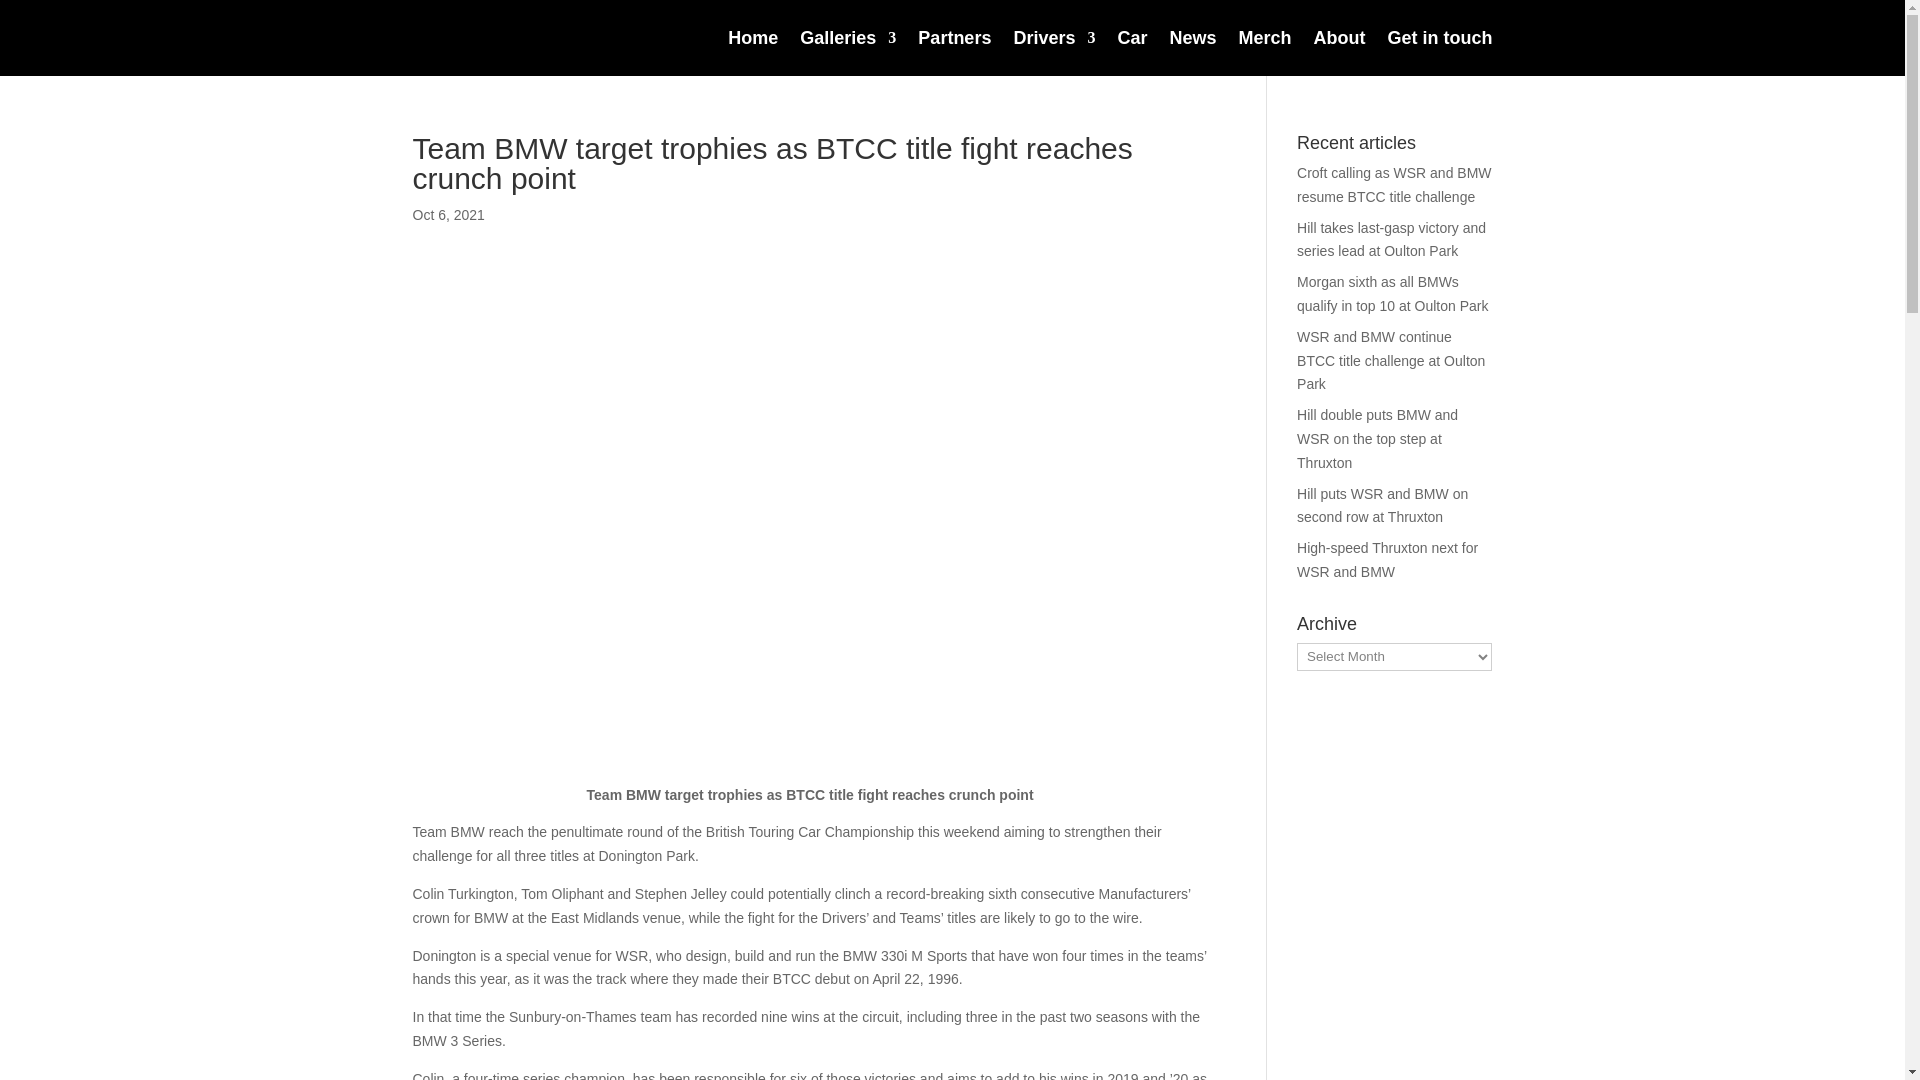 Image resolution: width=1920 pixels, height=1080 pixels. I want to click on About, so click(1339, 38).